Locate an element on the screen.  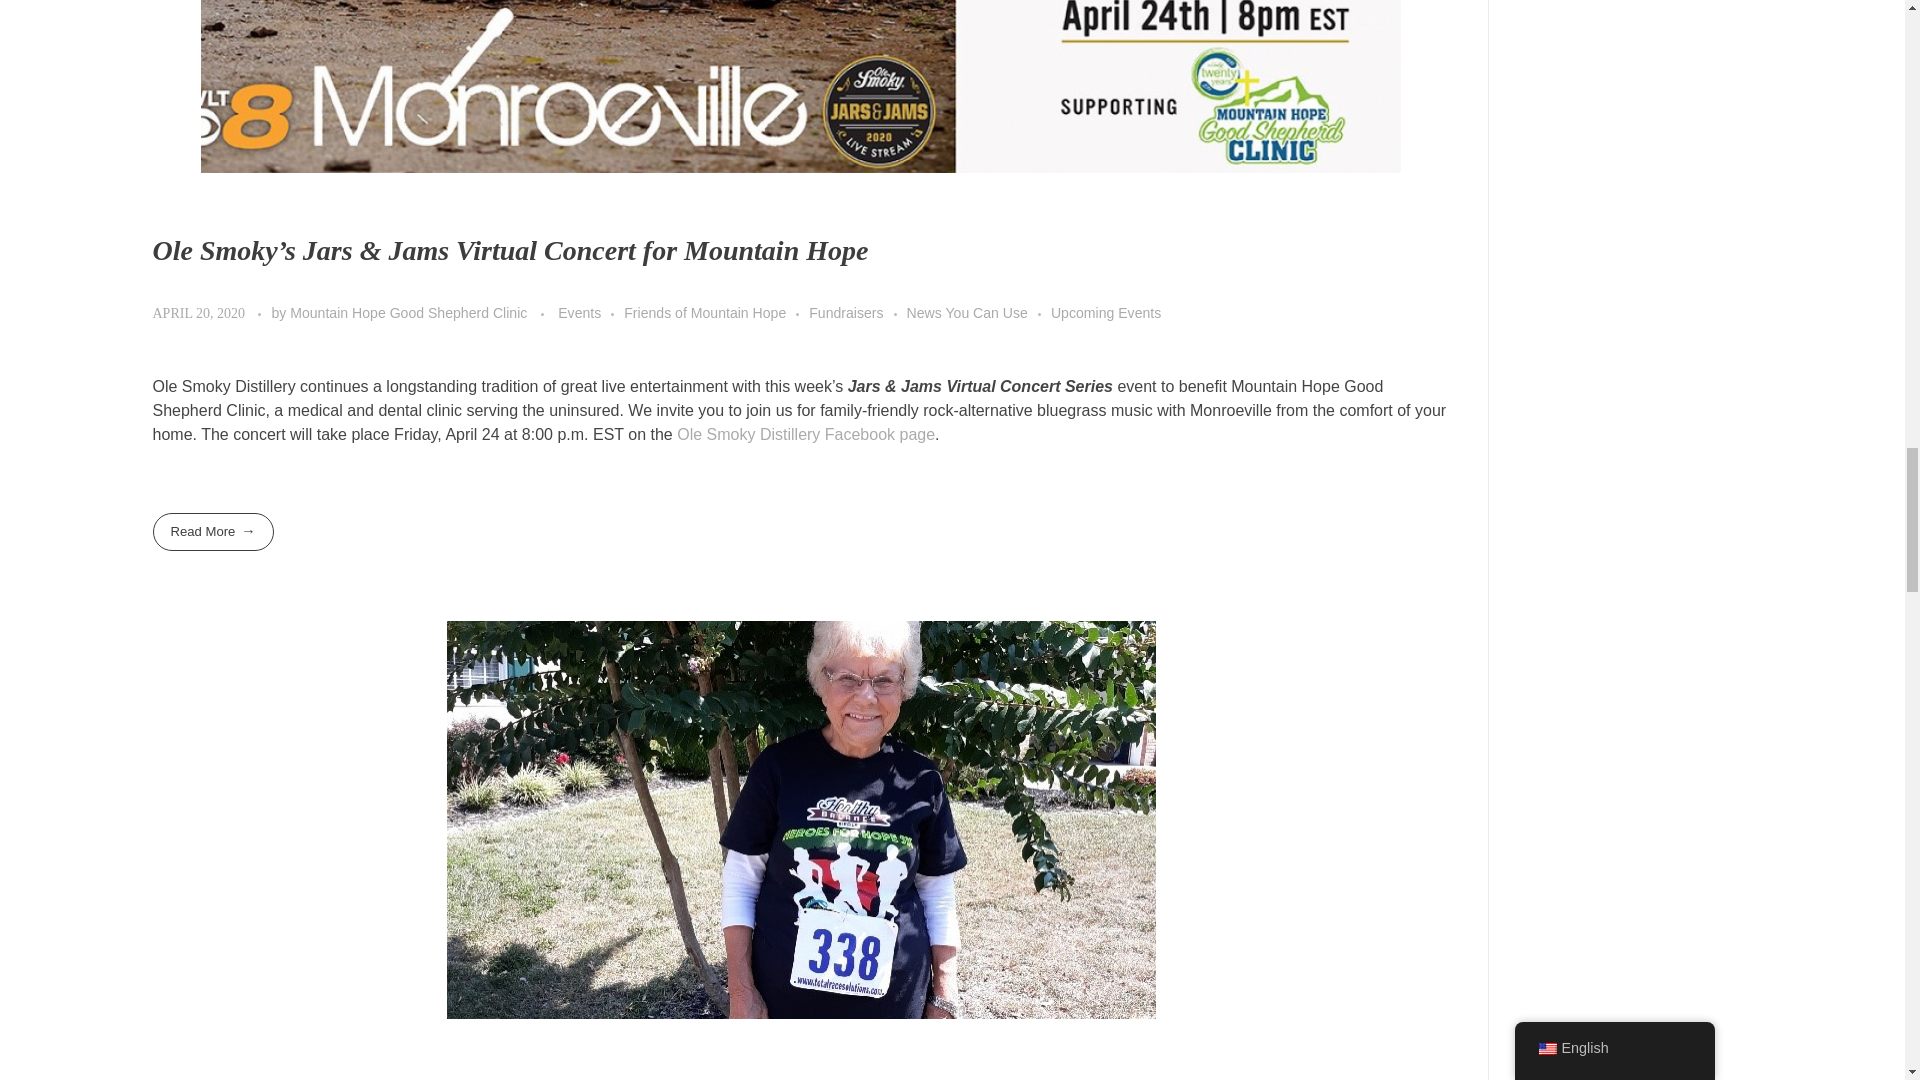
View all posts in Friends of Mountain Hope is located at coordinates (716, 314).